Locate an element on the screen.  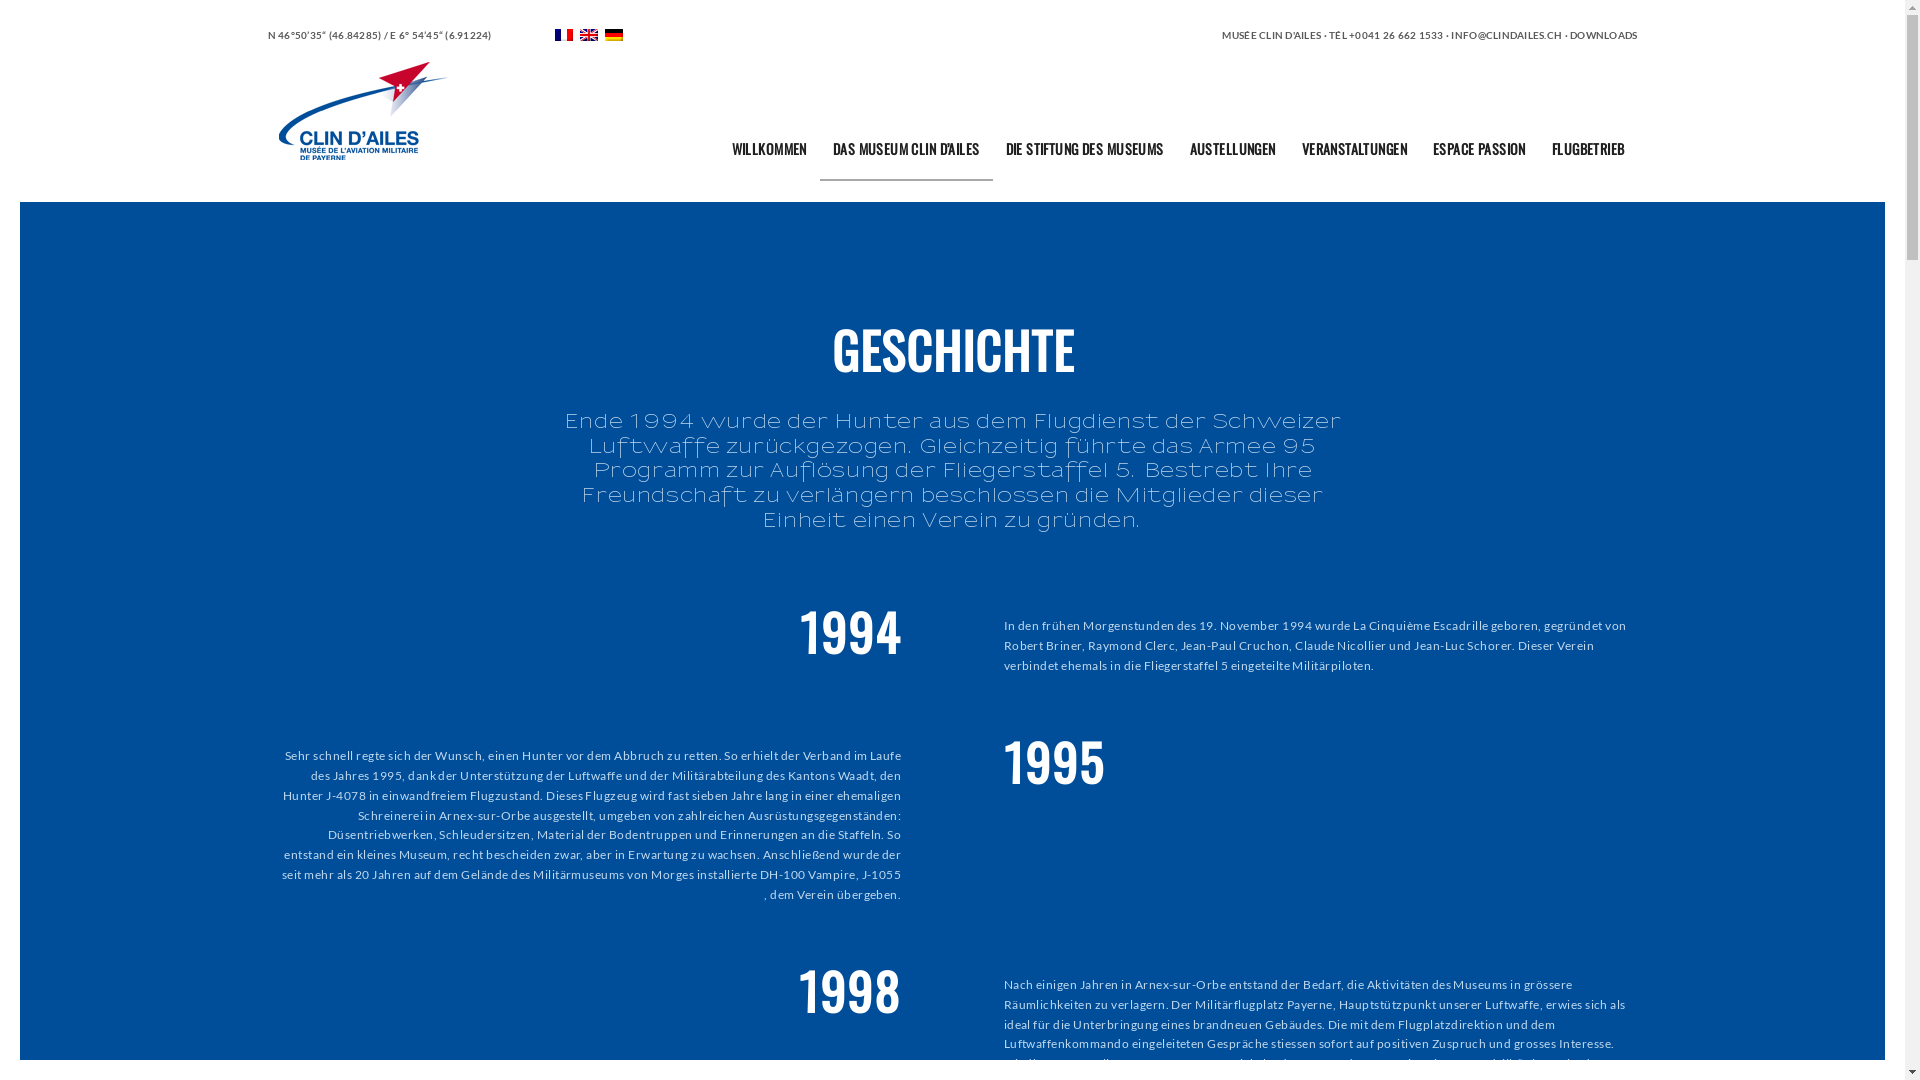
DIE STIFTUNG DES MUSEUMS is located at coordinates (1085, 150).